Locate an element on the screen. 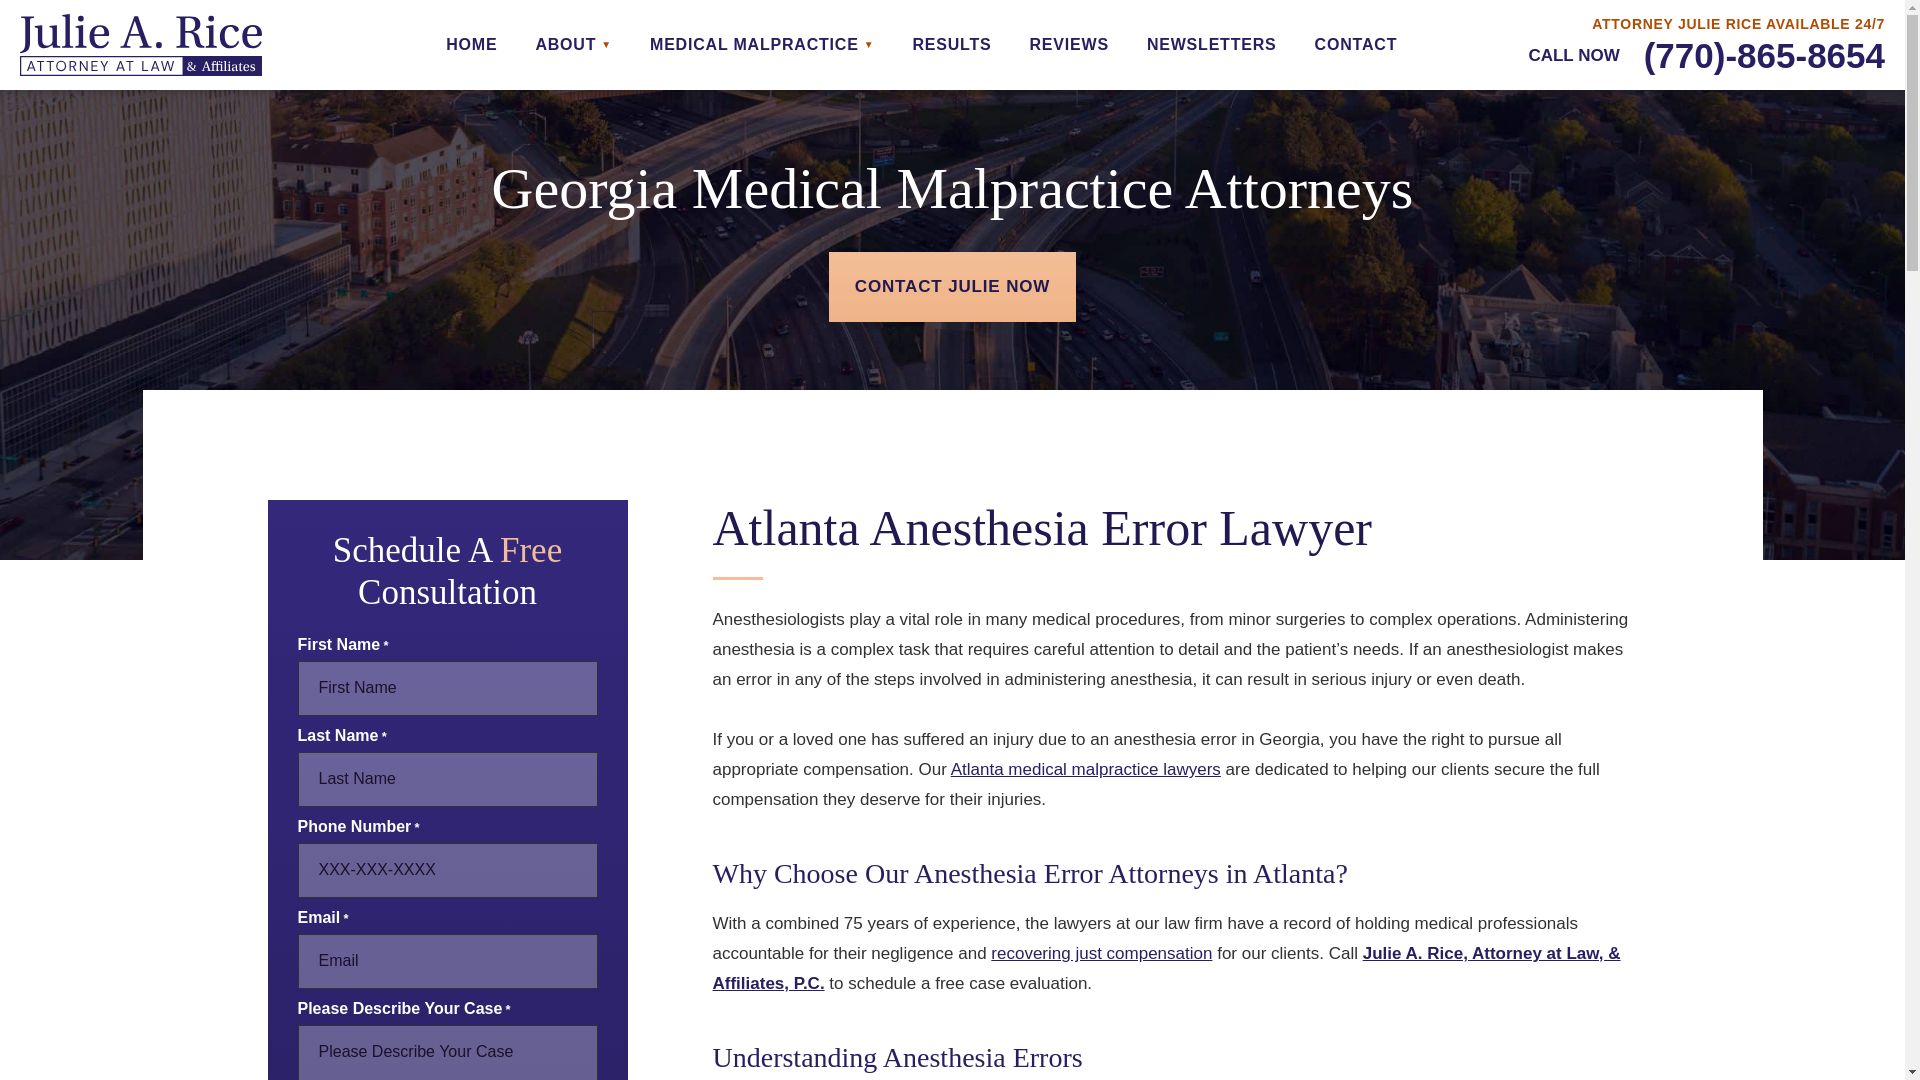 The height and width of the screenshot is (1080, 1920). CONTACT JULIE NOW is located at coordinates (952, 286).